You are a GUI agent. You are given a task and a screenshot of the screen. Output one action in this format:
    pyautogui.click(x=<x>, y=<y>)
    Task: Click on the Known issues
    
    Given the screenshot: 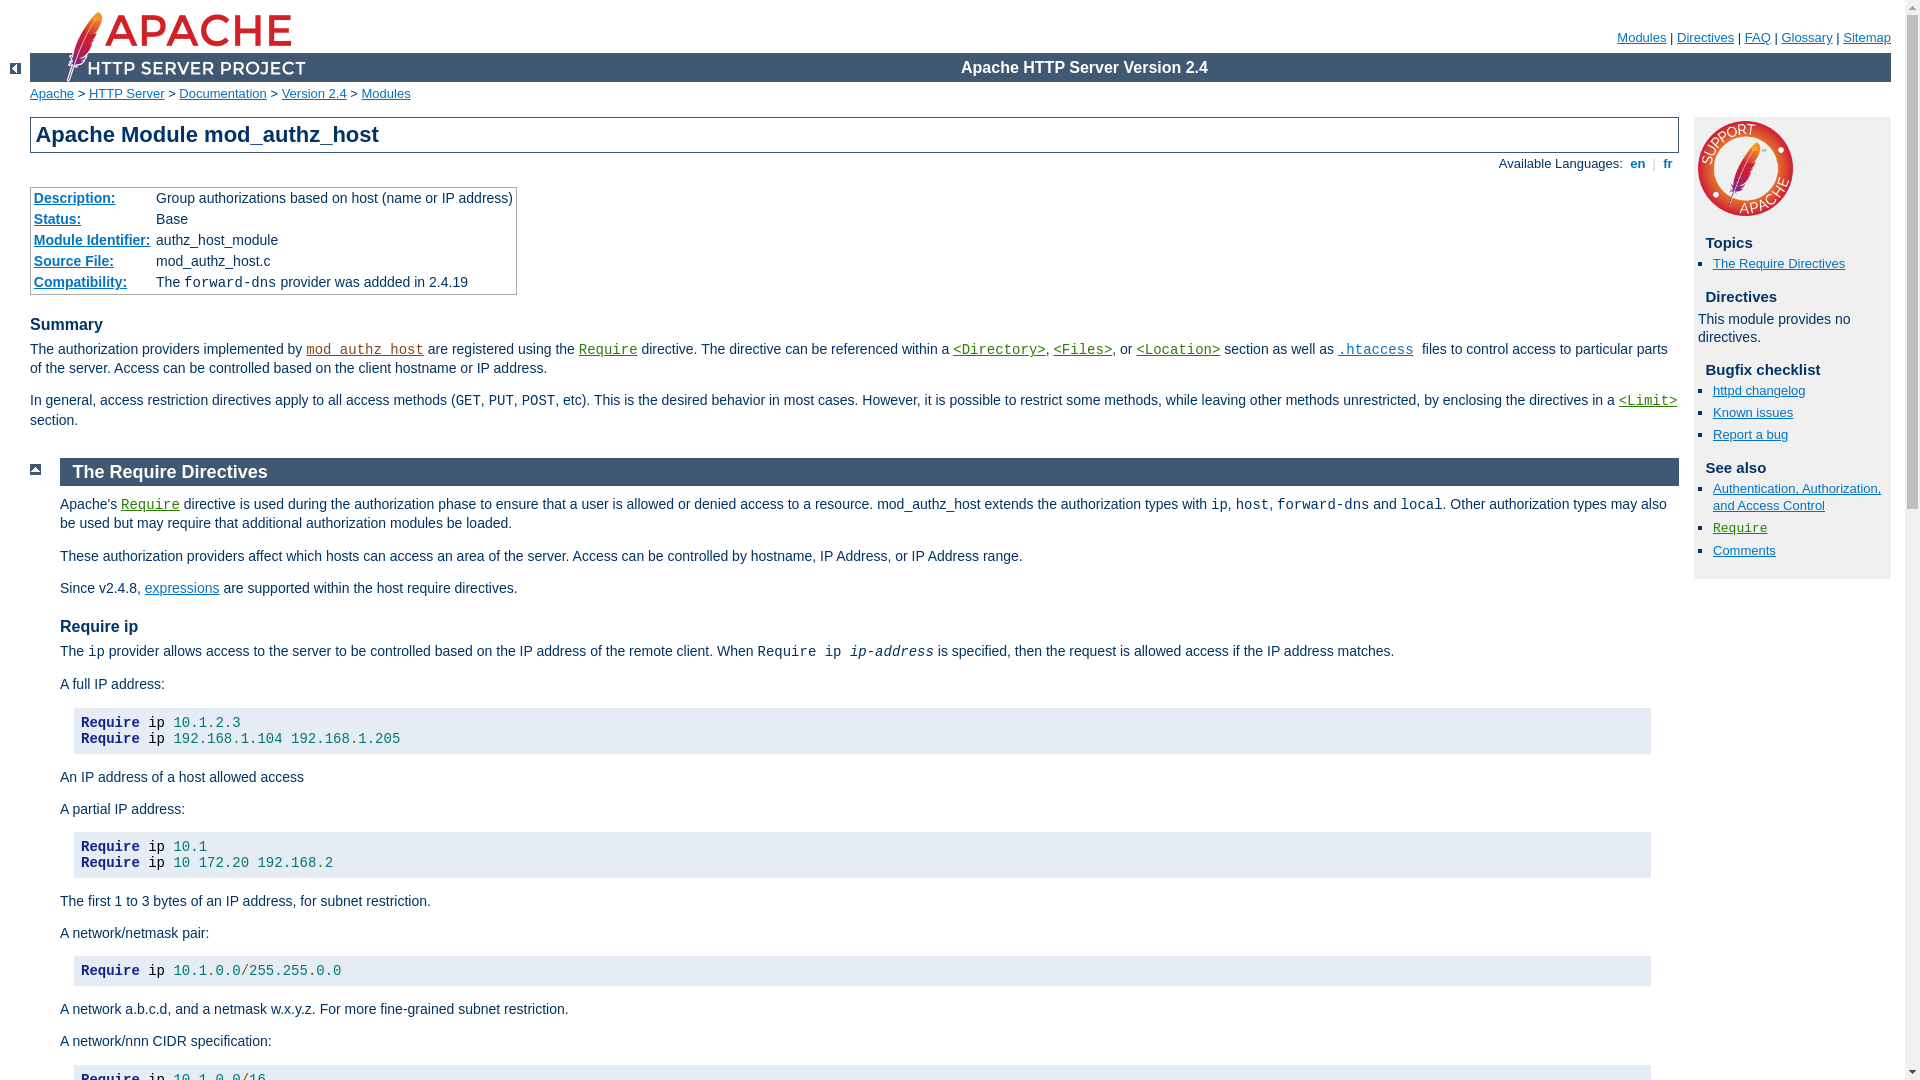 What is the action you would take?
    pyautogui.click(x=1753, y=412)
    